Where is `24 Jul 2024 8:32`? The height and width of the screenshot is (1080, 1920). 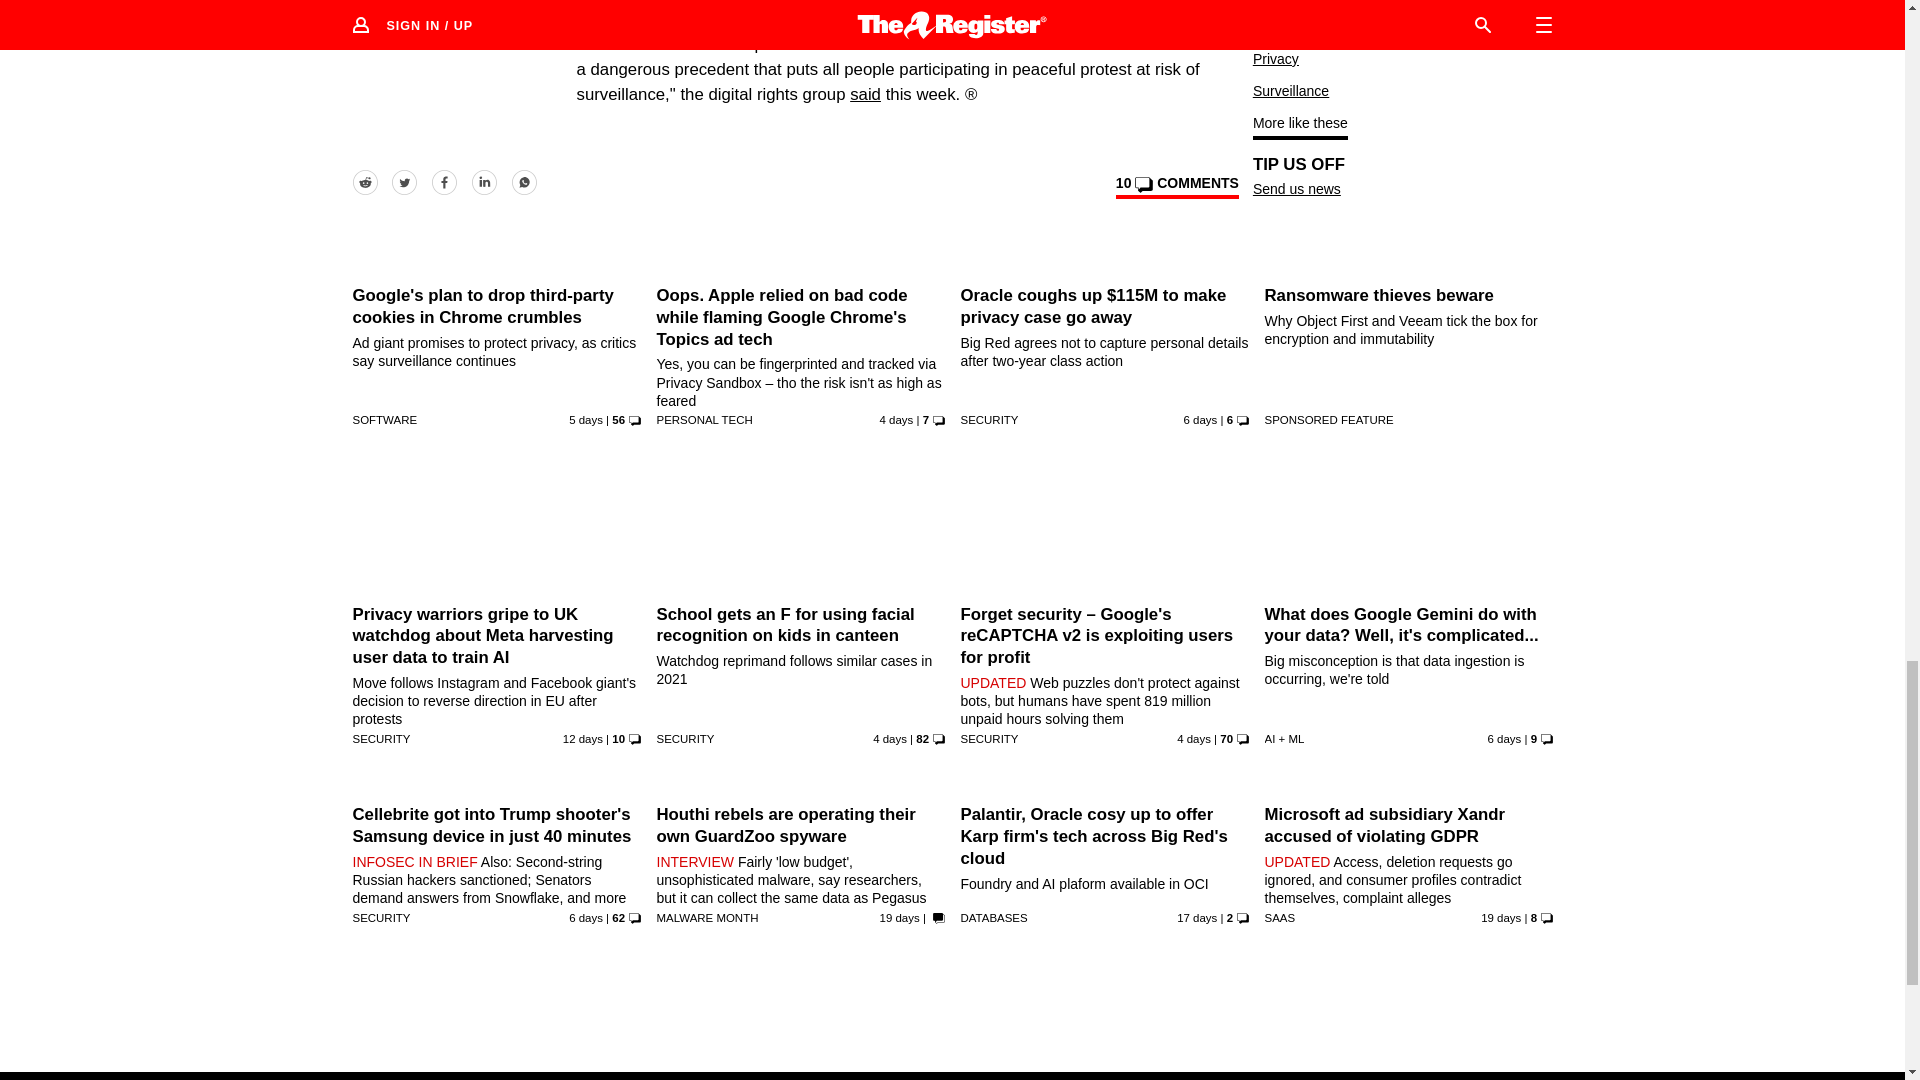 24 Jul 2024 8:32 is located at coordinates (890, 739).